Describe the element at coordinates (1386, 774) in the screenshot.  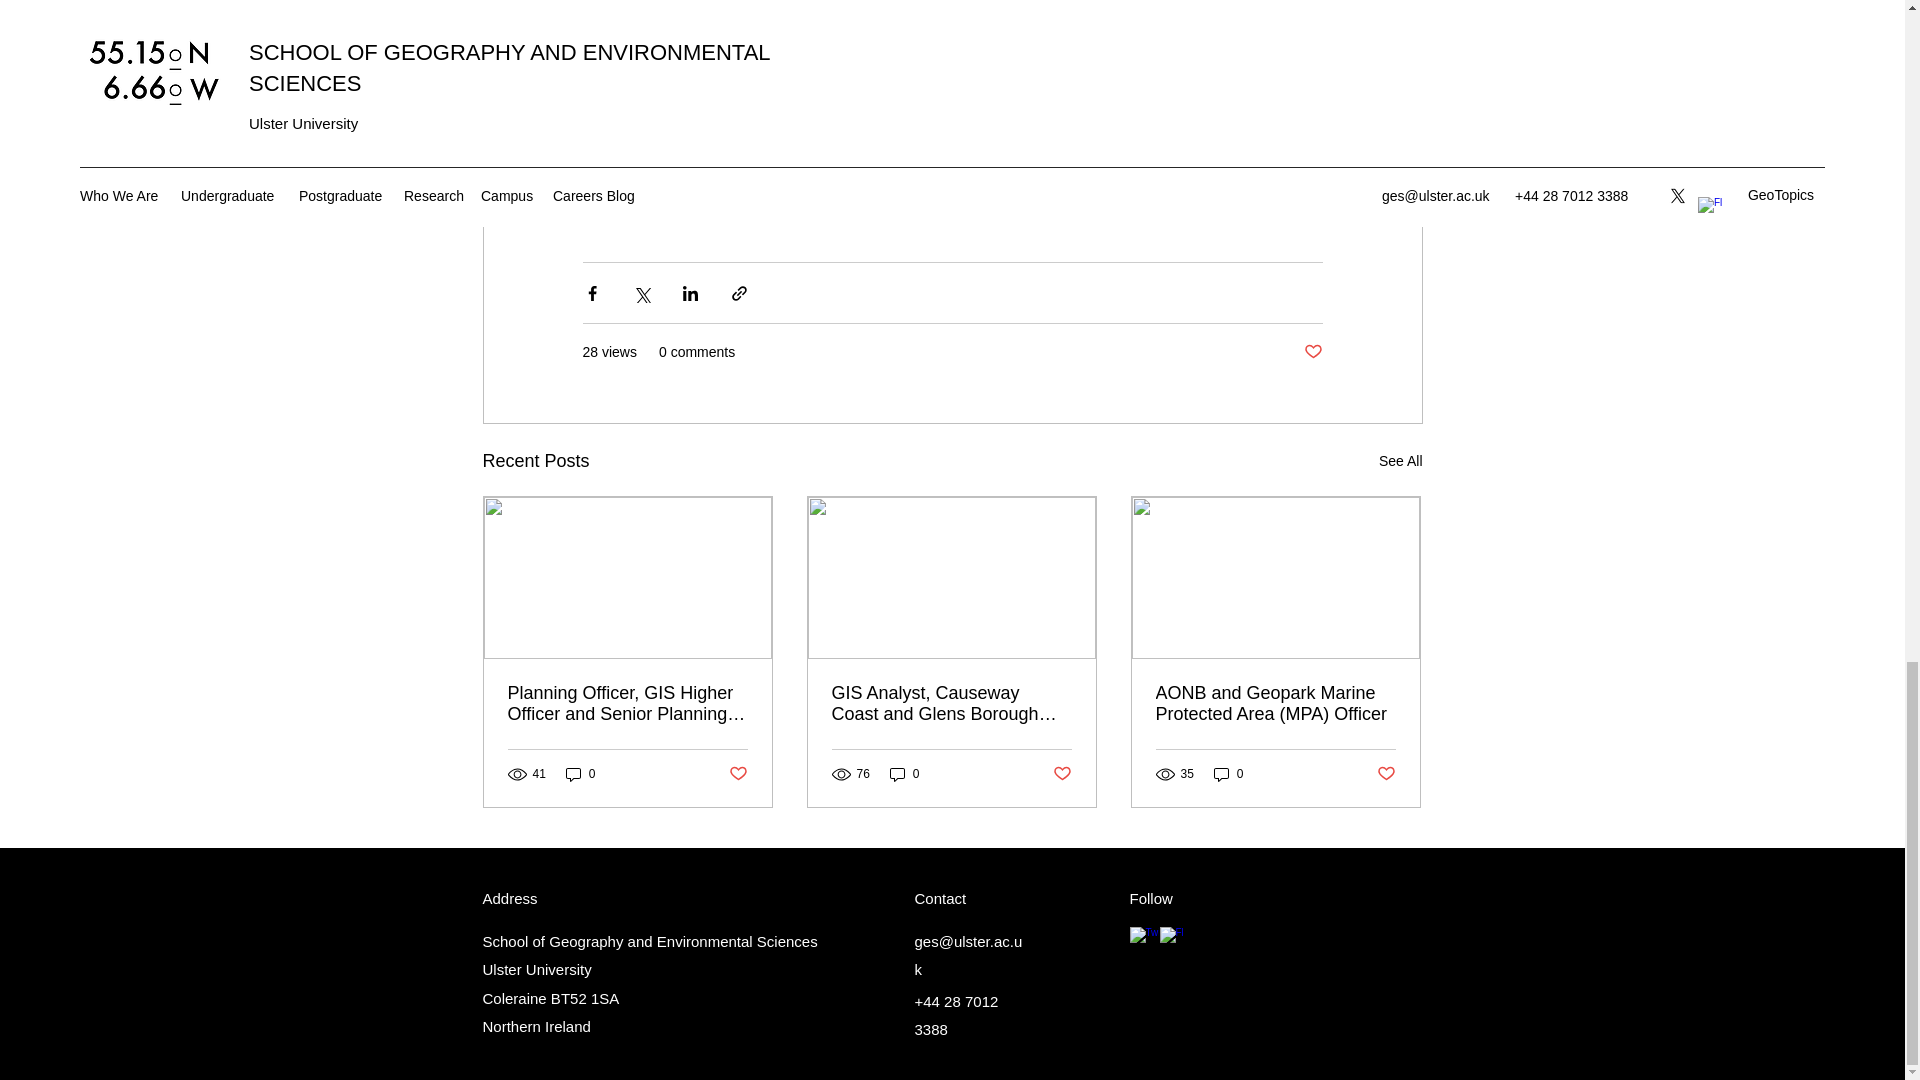
I see `Post not marked as liked` at that location.